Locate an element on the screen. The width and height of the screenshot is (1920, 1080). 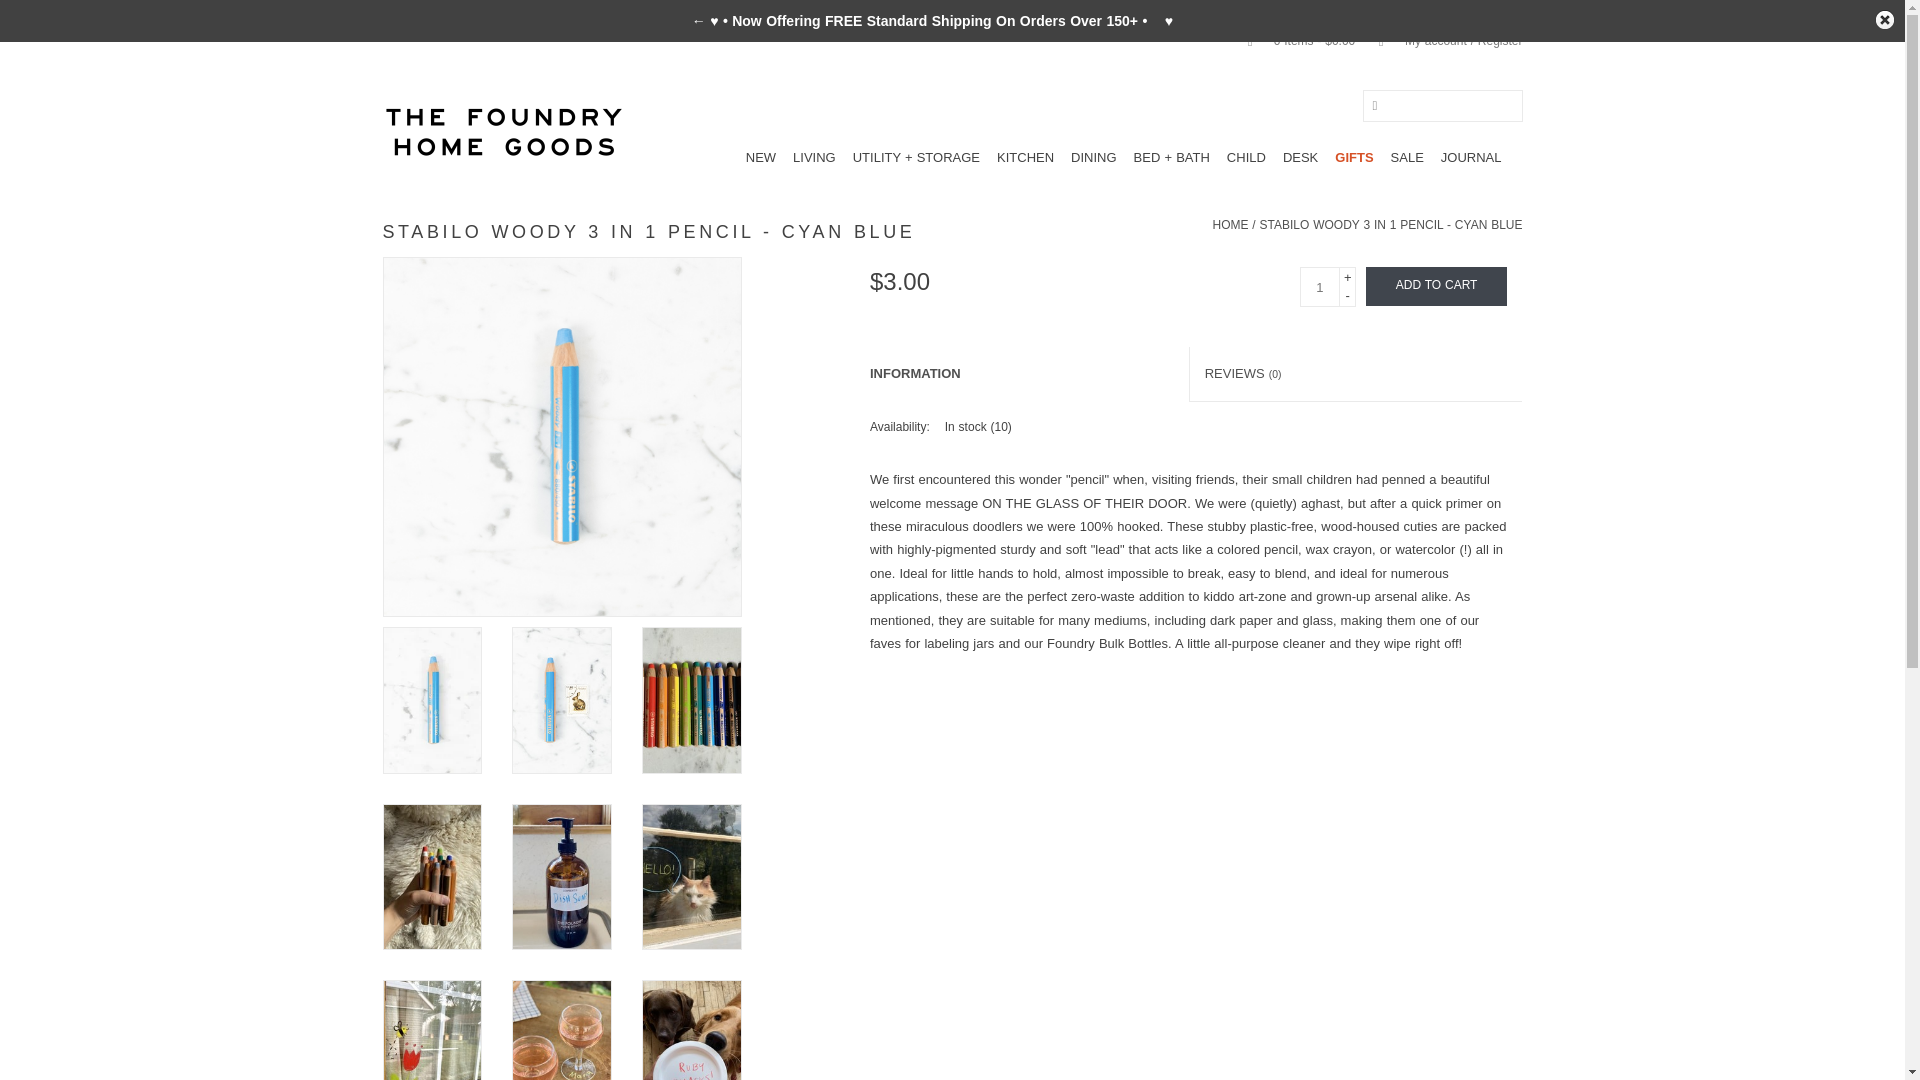
NEW is located at coordinates (760, 157).